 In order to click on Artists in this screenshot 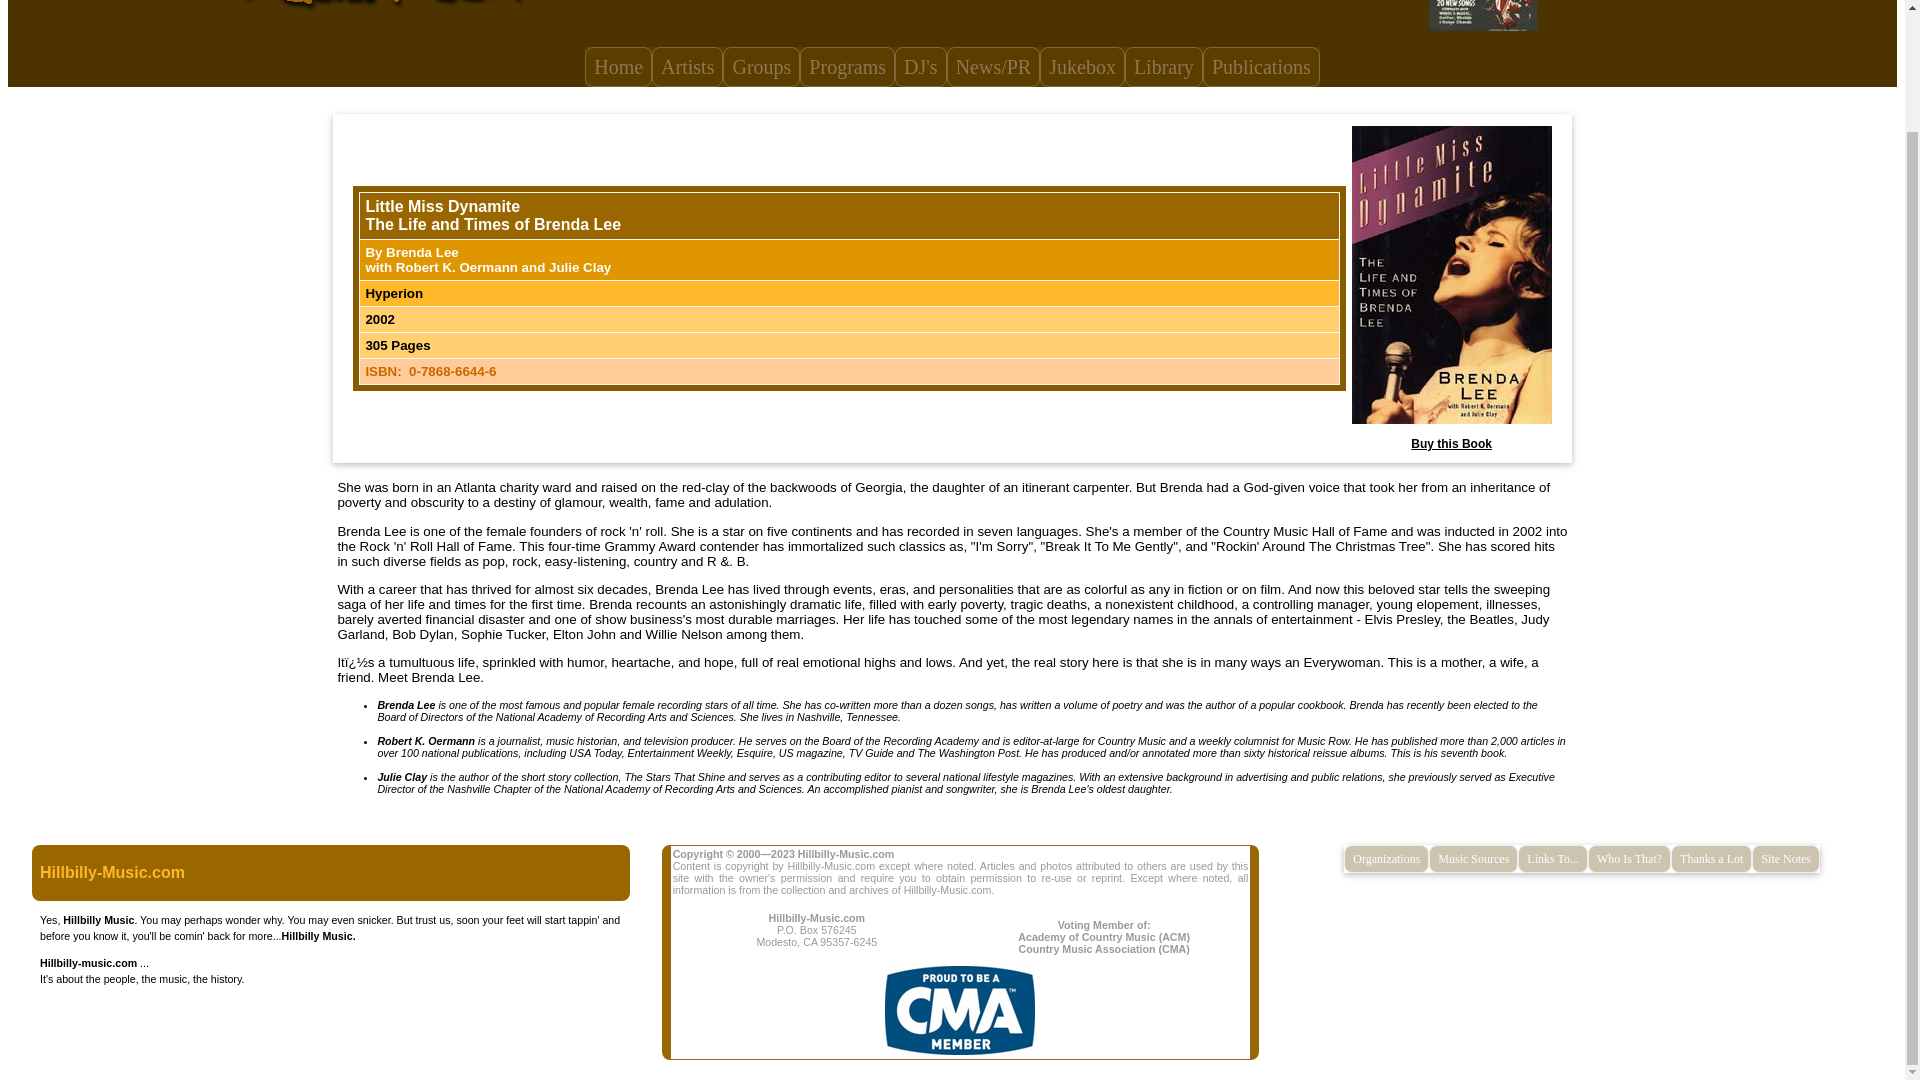, I will do `click(688, 67)`.